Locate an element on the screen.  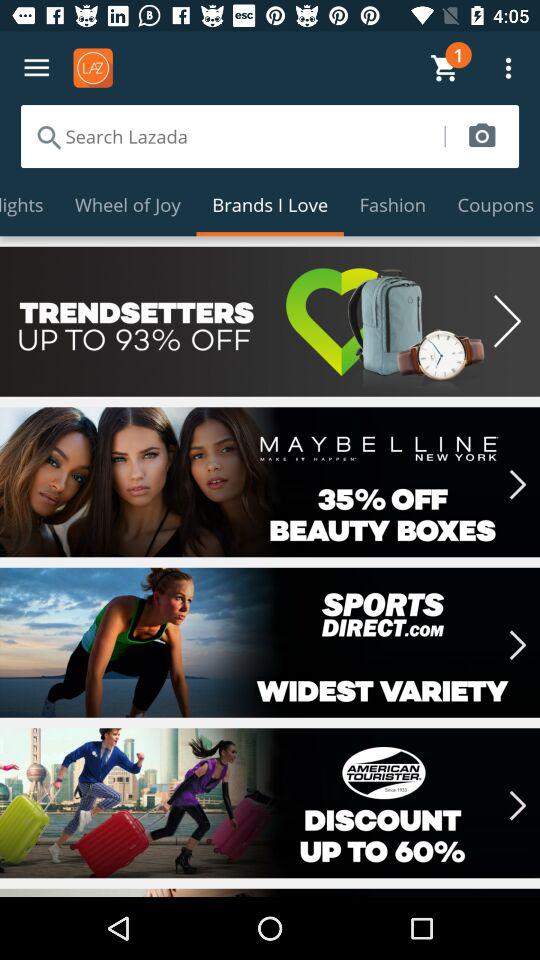
click to more details is located at coordinates (270, 642).